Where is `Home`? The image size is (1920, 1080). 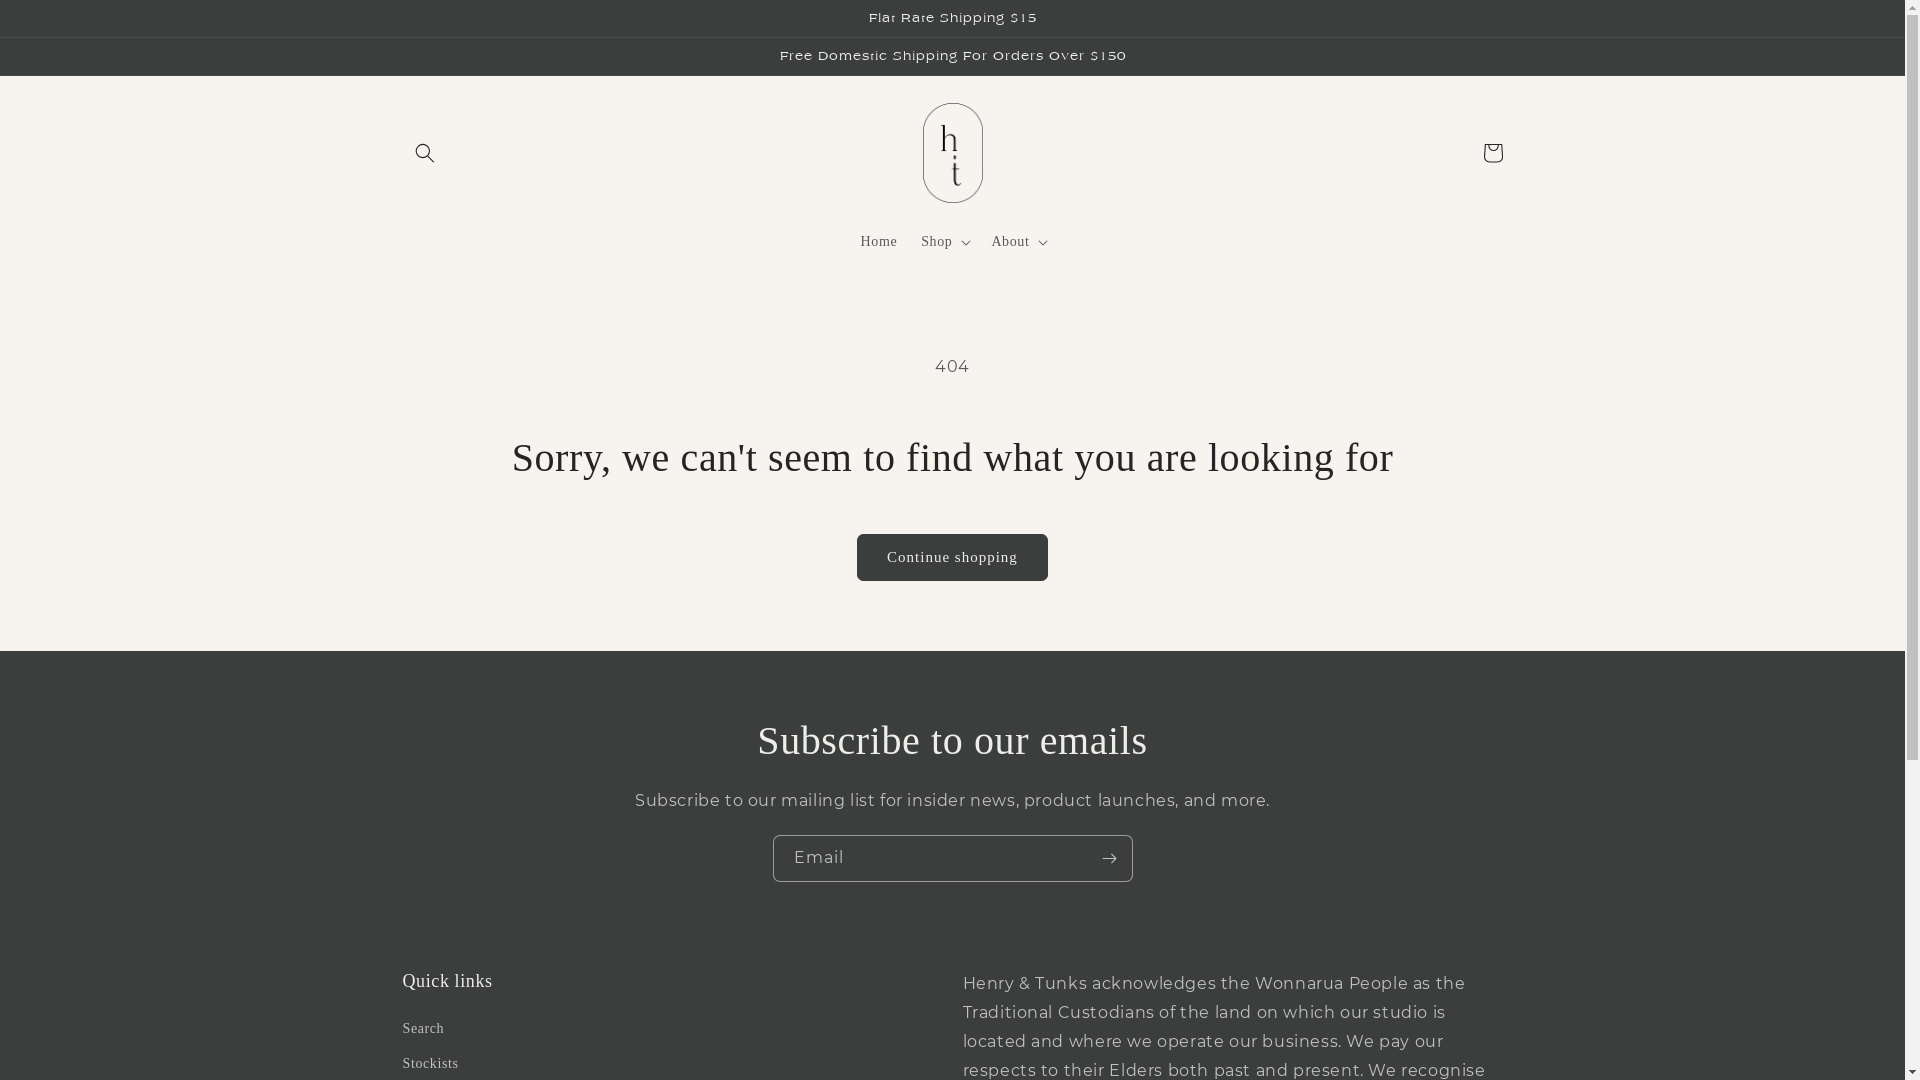 Home is located at coordinates (880, 242).